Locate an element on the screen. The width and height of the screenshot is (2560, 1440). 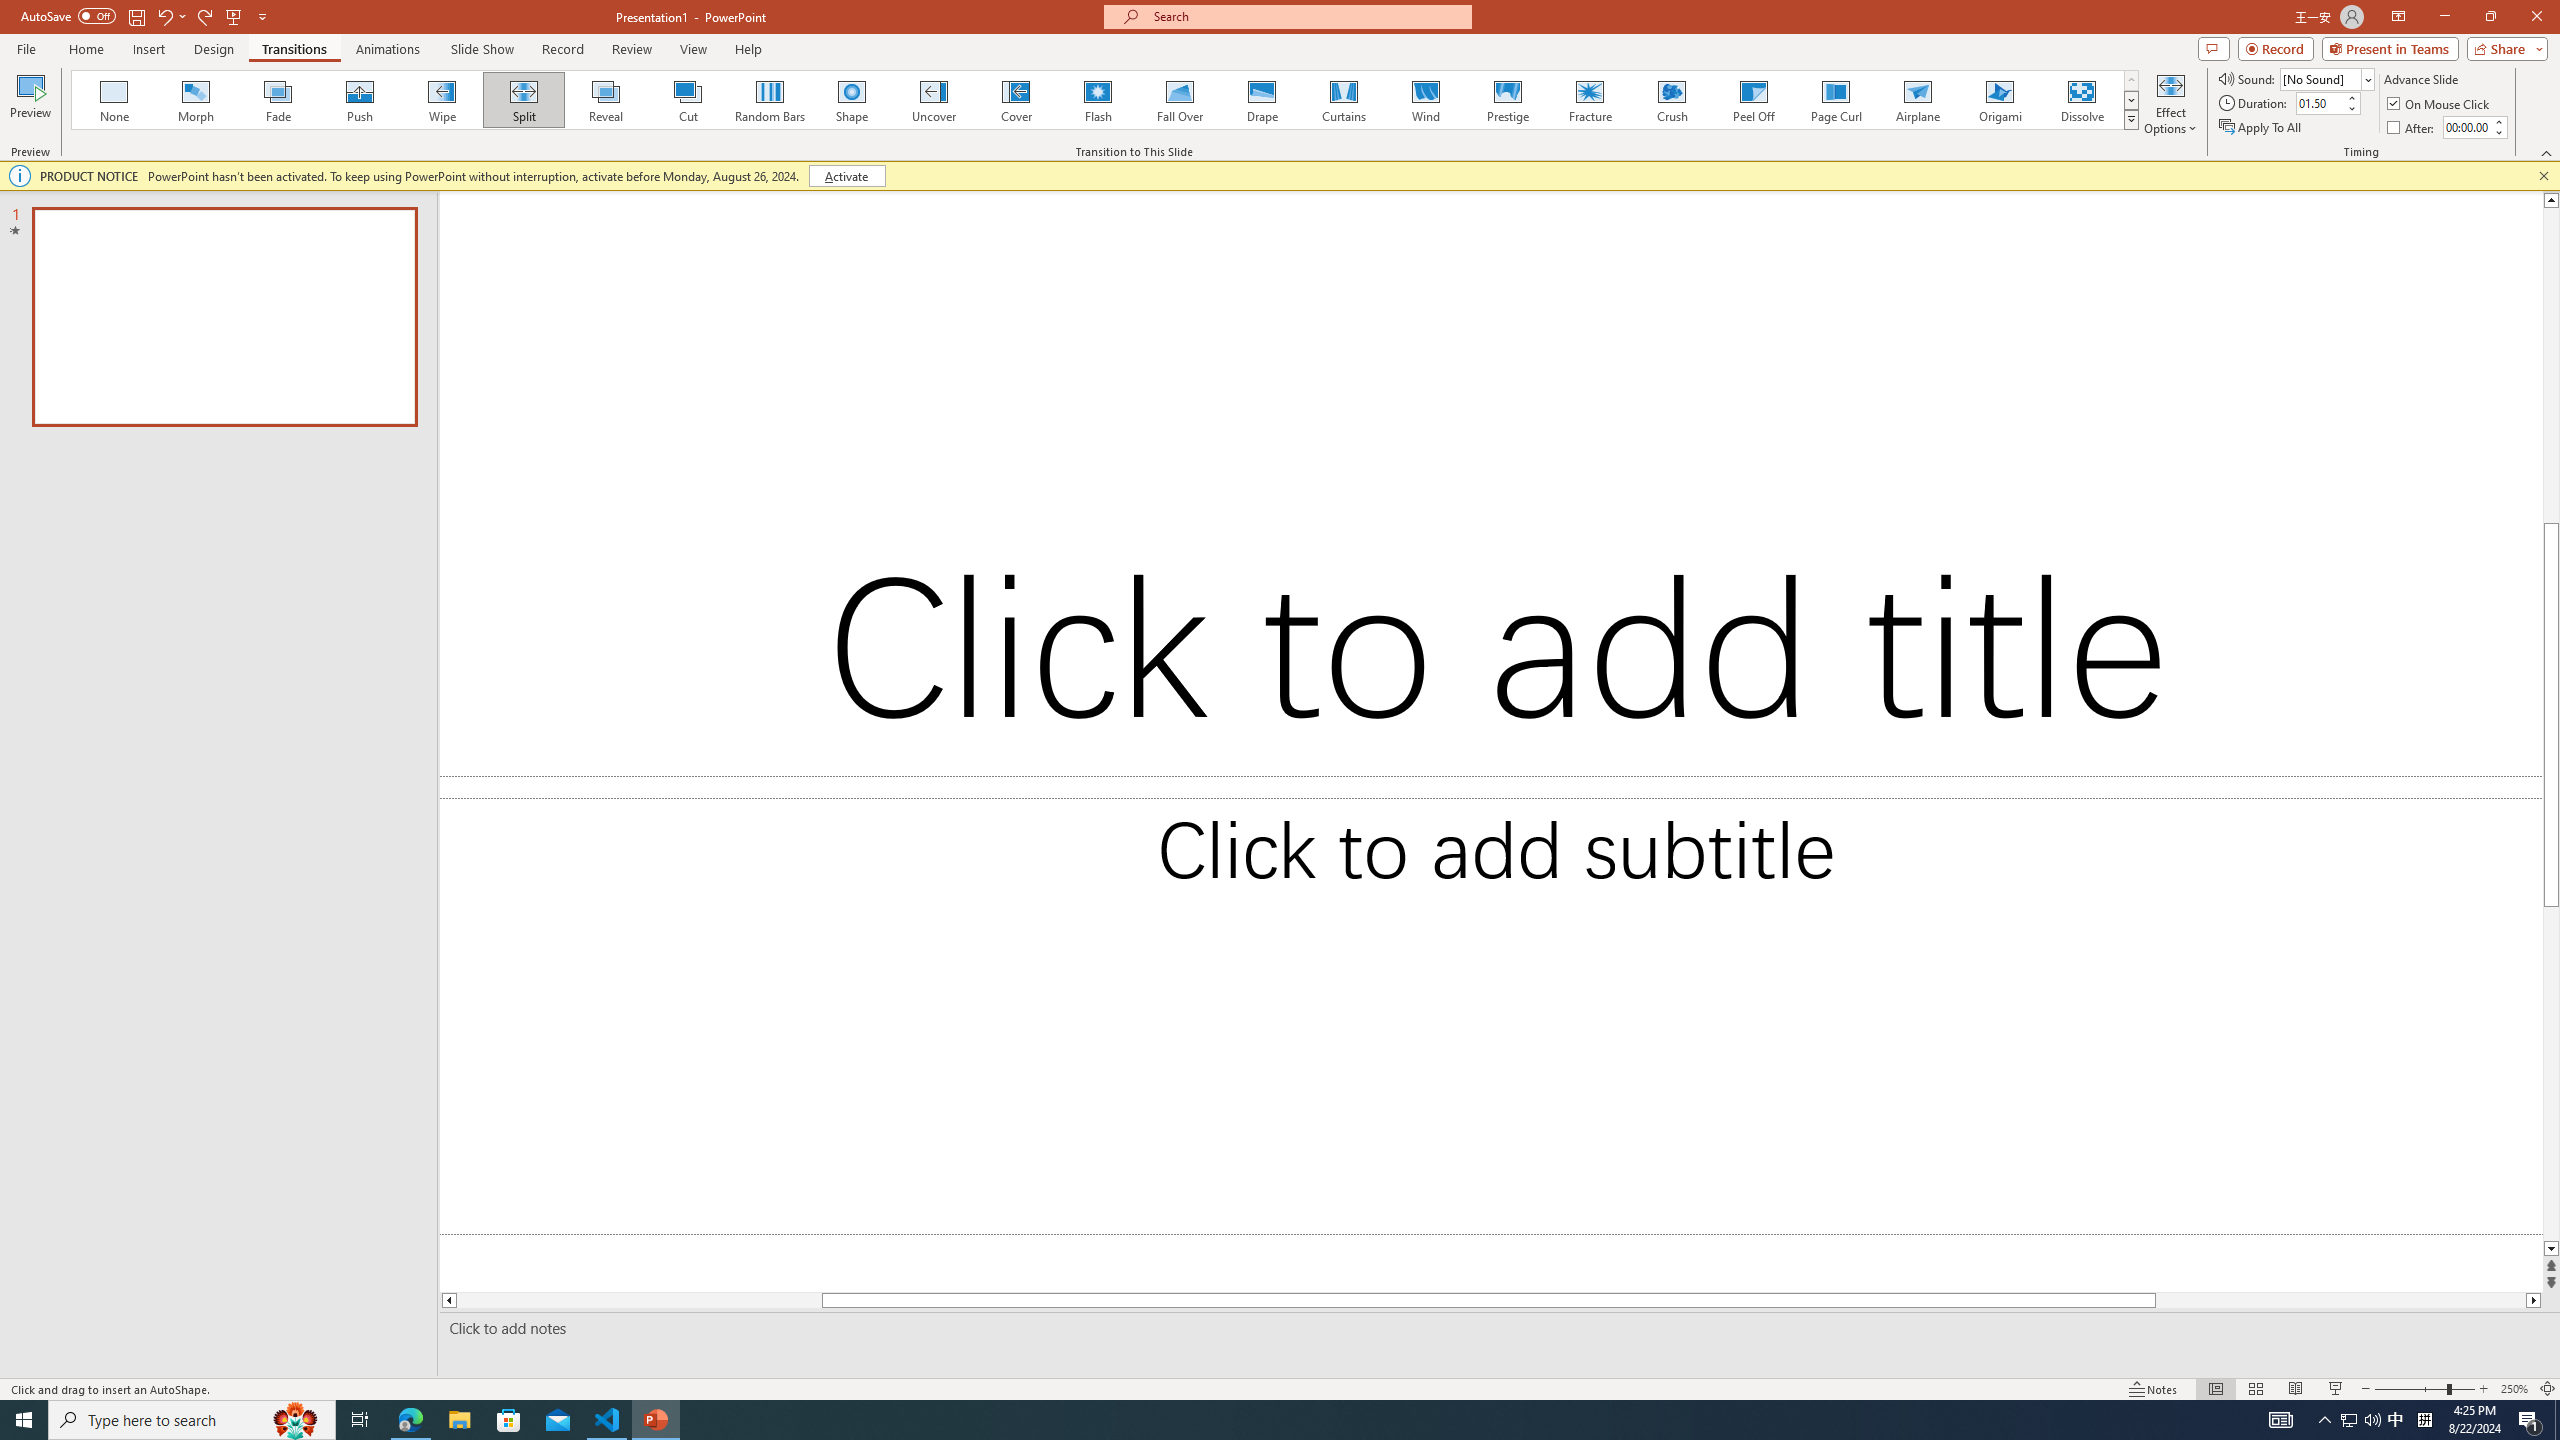
More is located at coordinates (2498, 121).